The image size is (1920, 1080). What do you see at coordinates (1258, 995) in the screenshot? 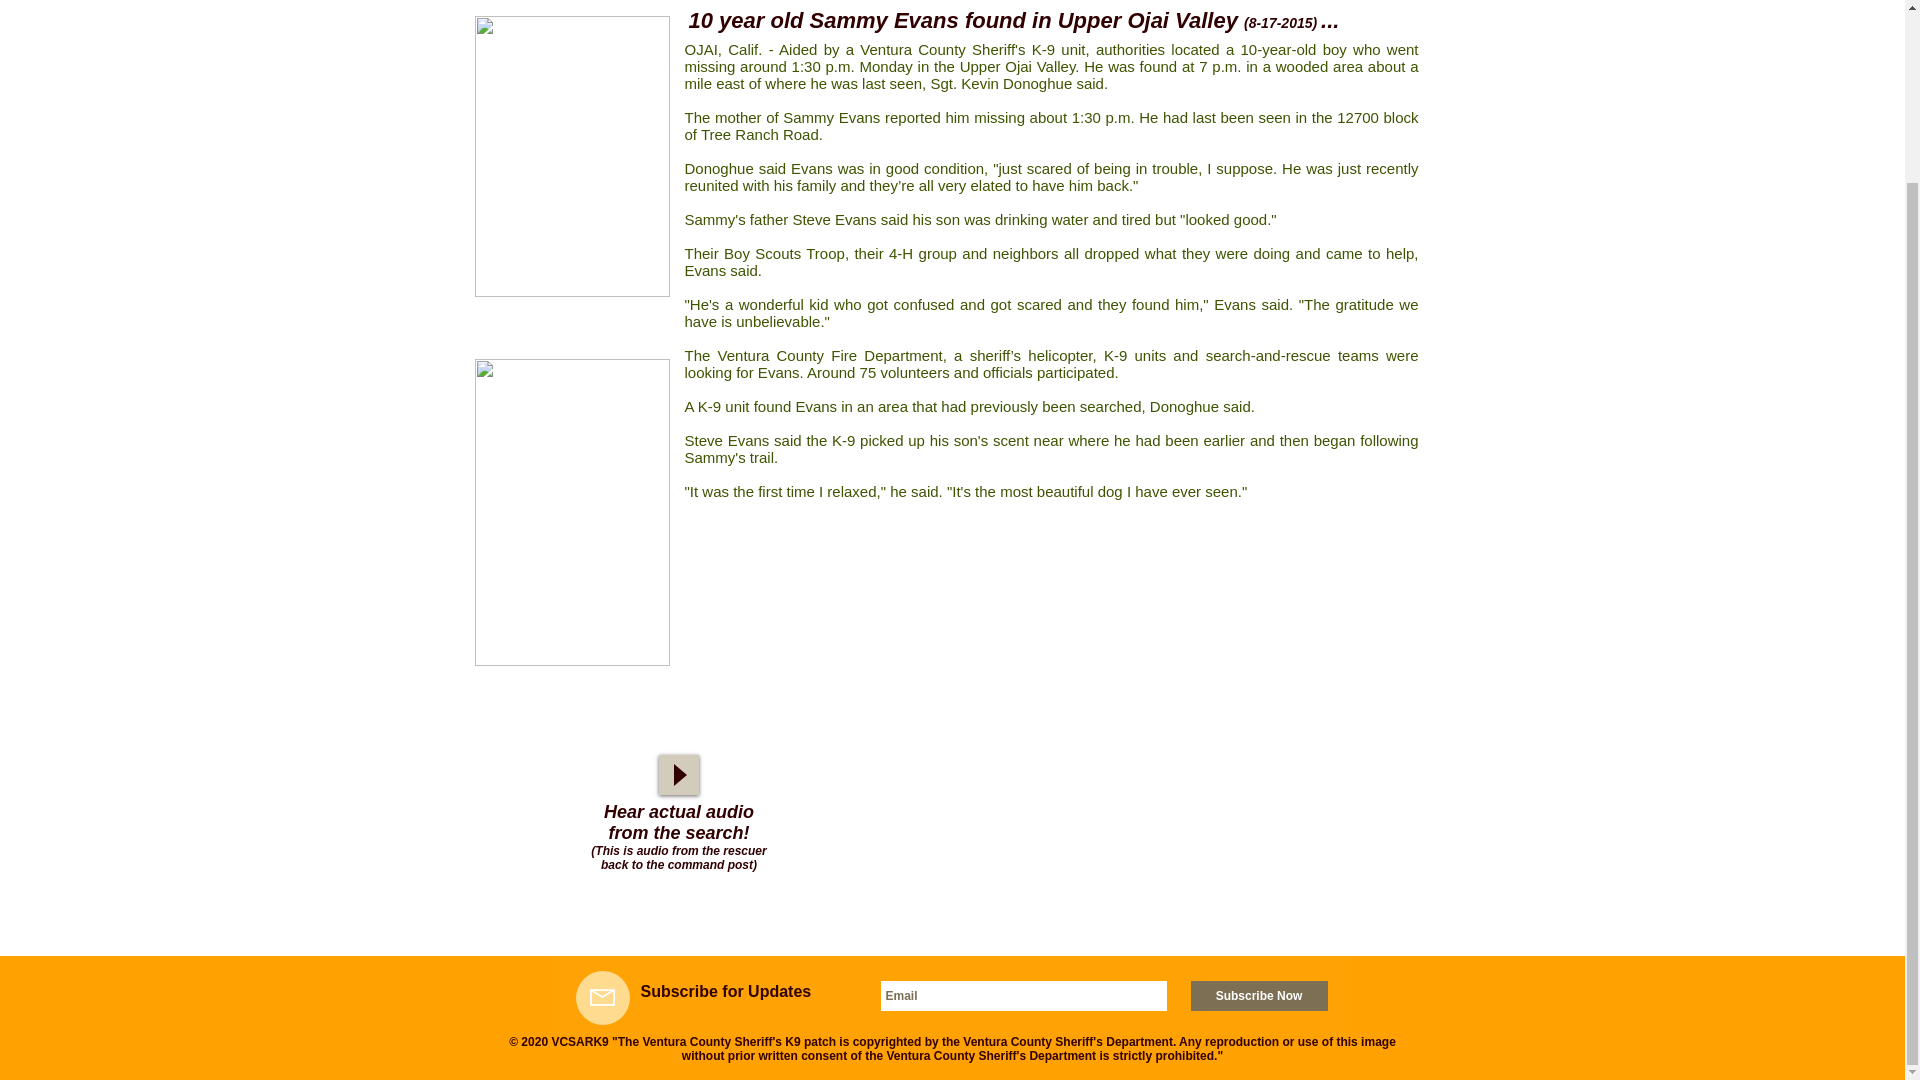
I see `Subscribe Now` at bounding box center [1258, 995].